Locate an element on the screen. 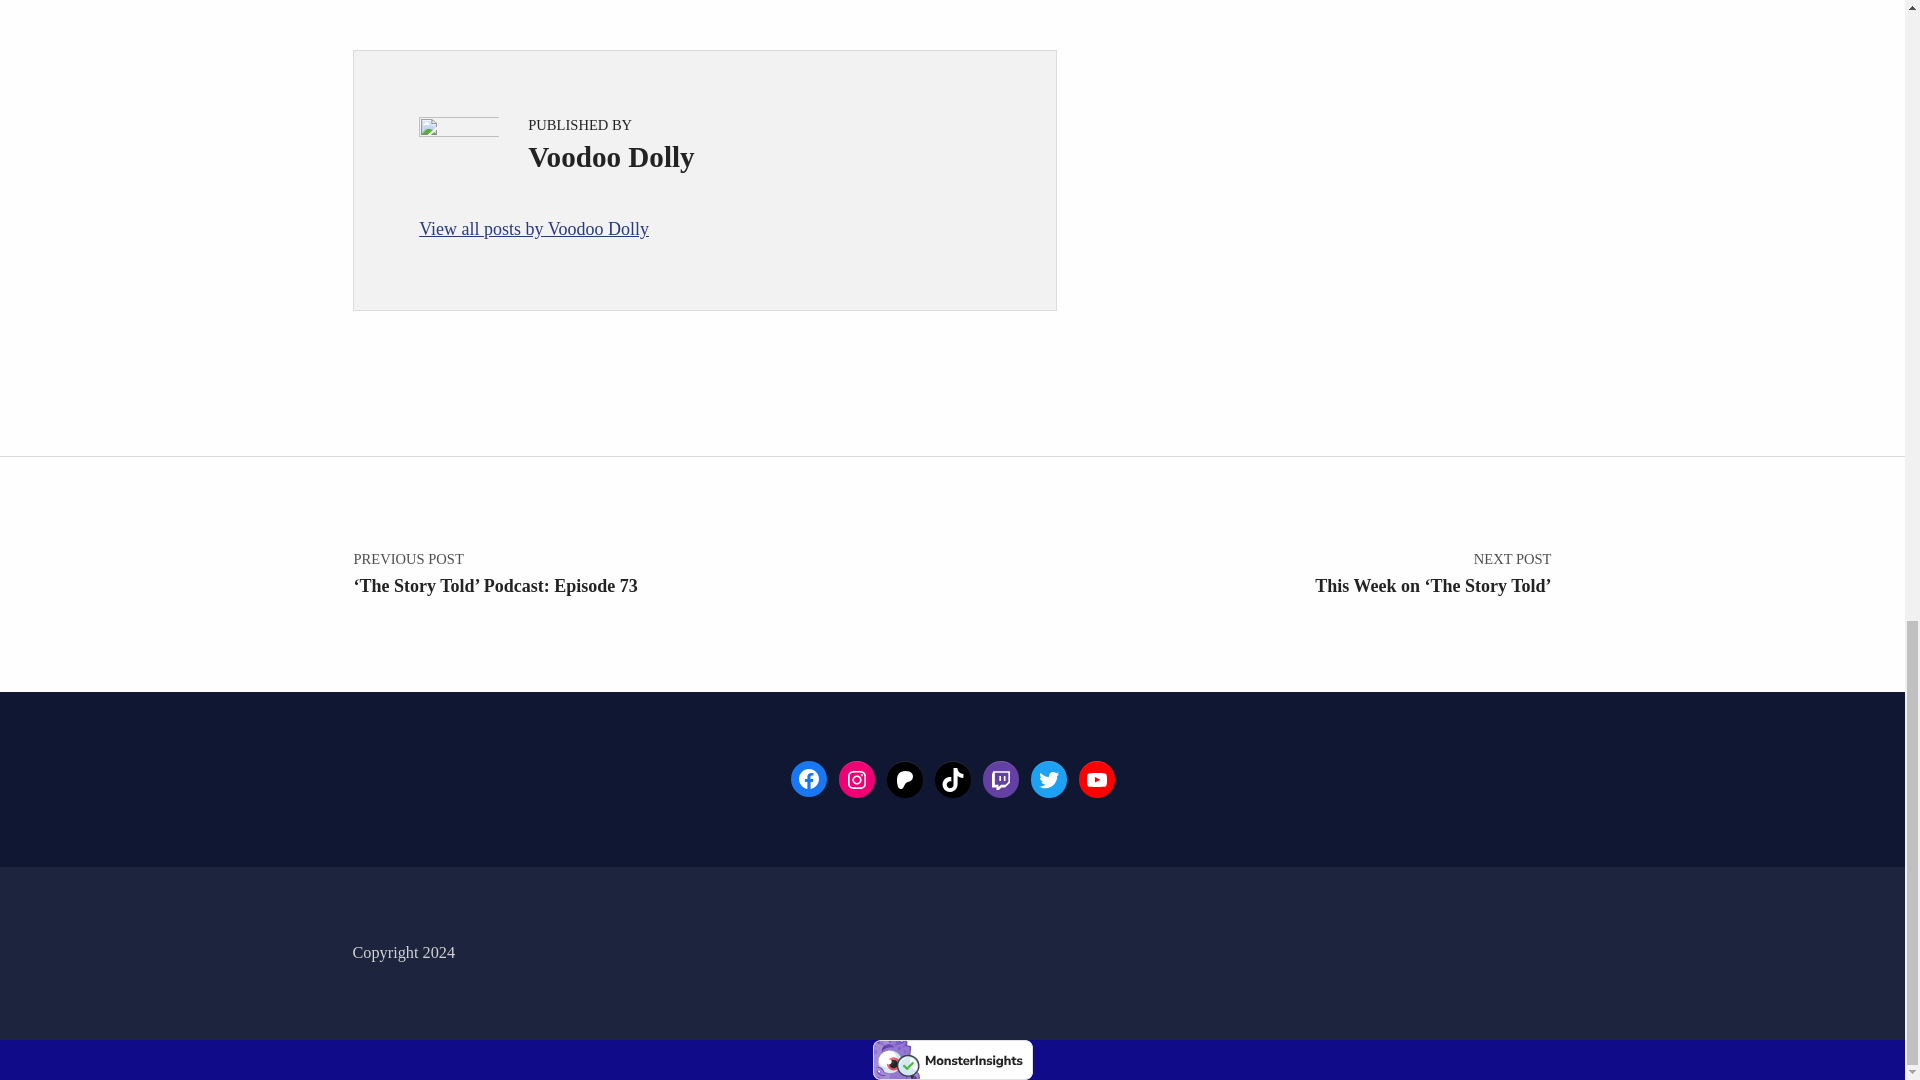 This screenshot has height=1080, width=1920. View all posts by Voodoo Dolly is located at coordinates (704, 229).